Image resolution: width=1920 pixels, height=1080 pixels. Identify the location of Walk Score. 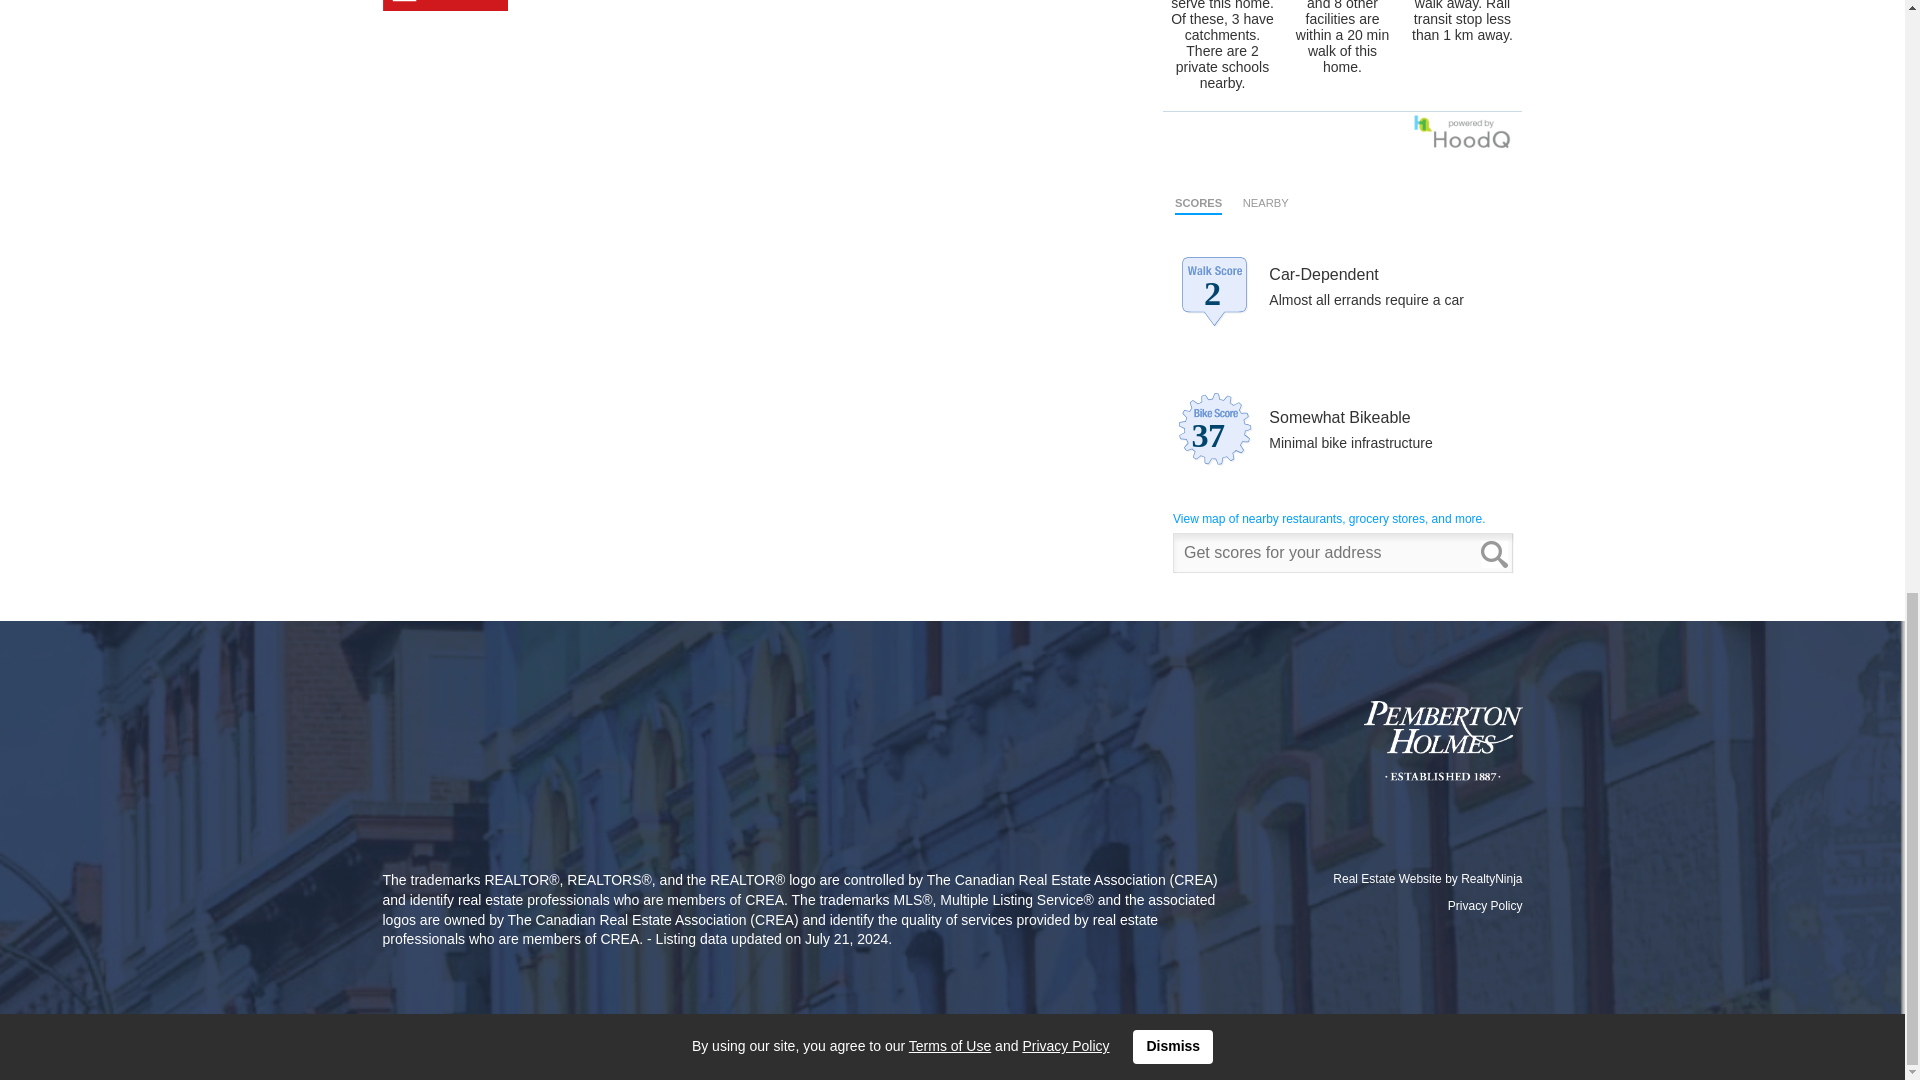
(1342, 381).